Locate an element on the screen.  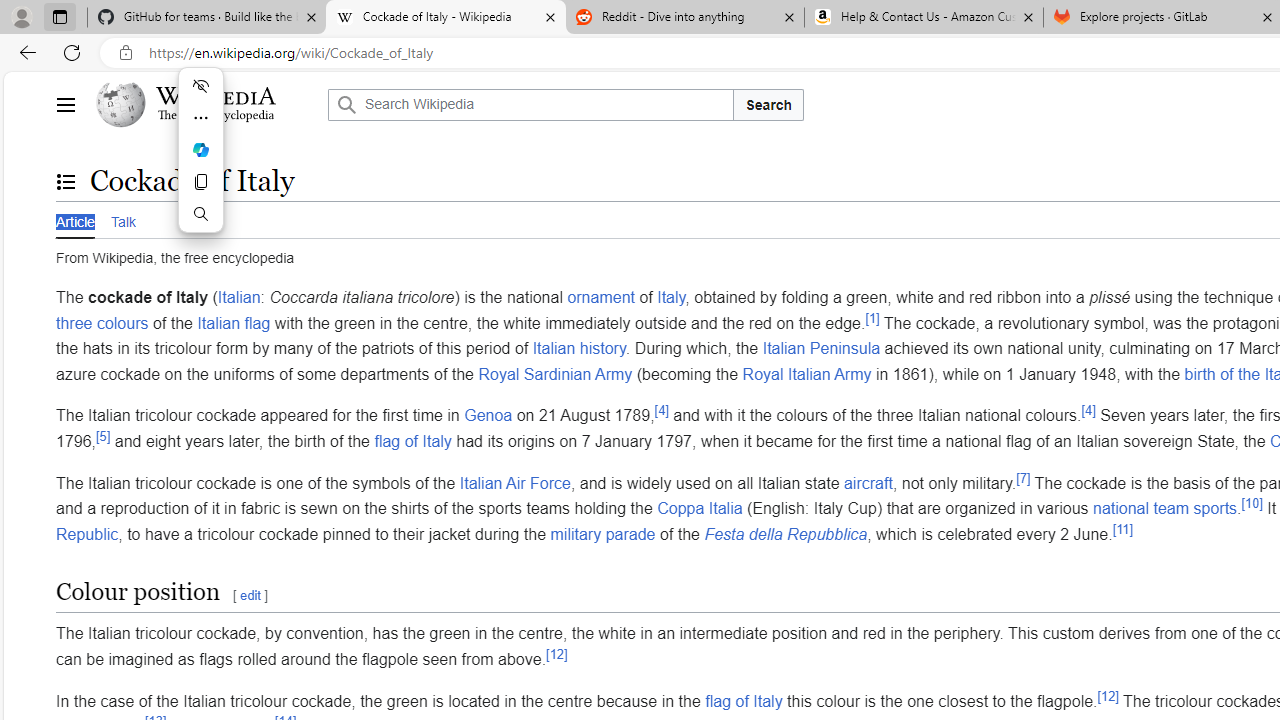
Article is located at coordinates (75, 219).